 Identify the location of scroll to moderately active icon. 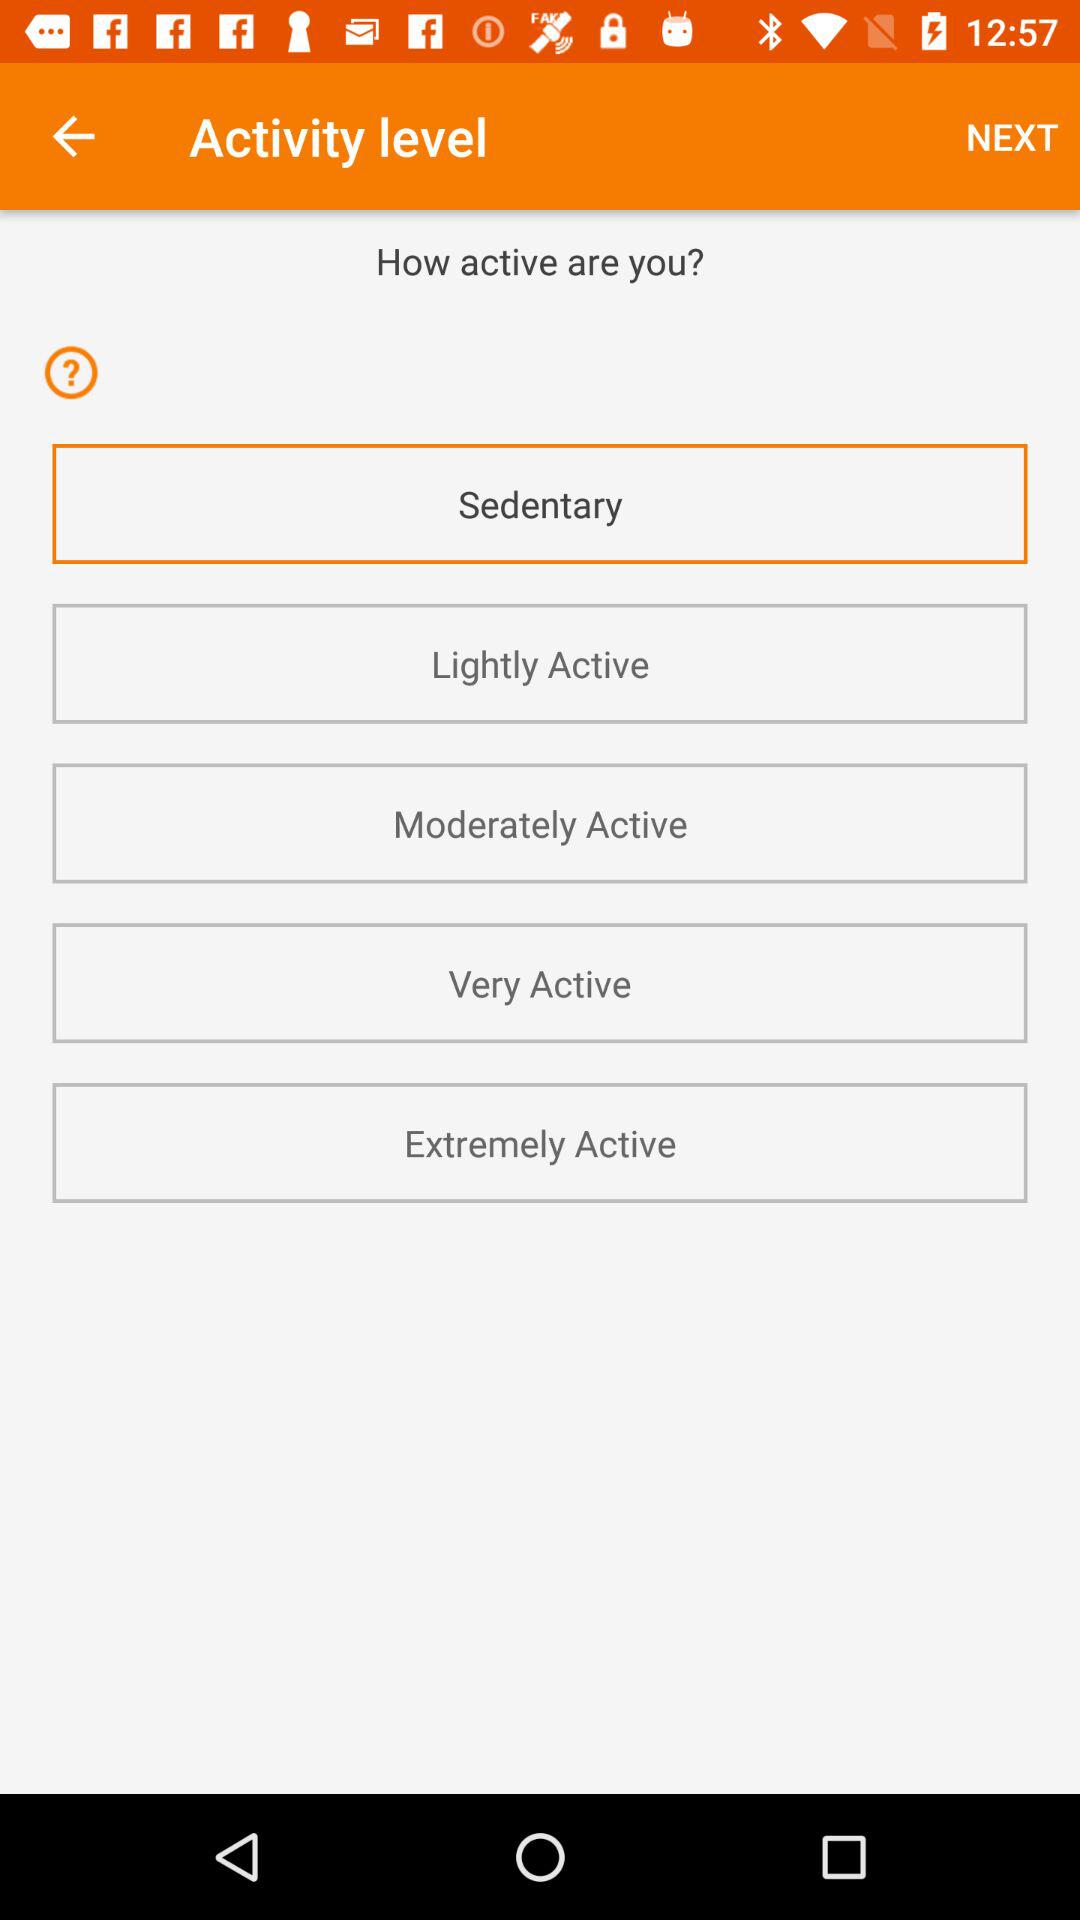
(540, 823).